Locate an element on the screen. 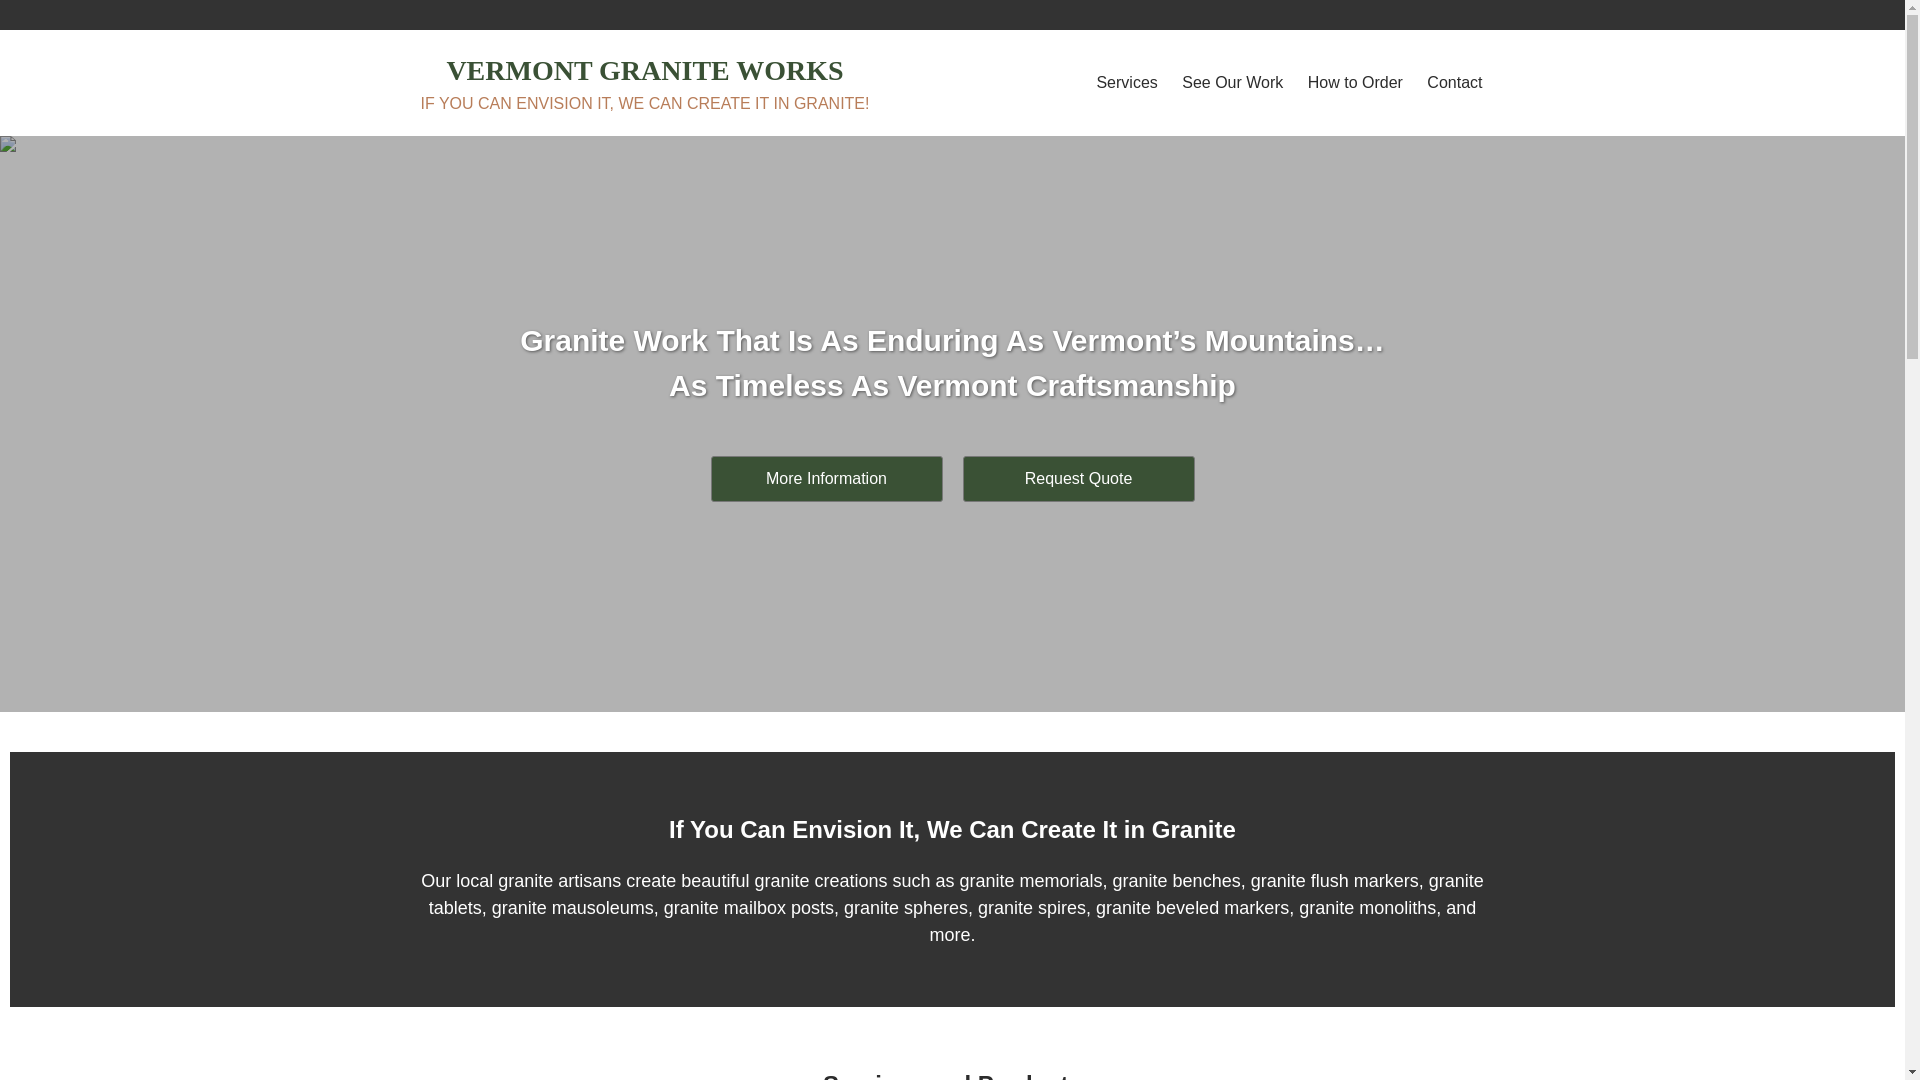 This screenshot has height=1080, width=1920. More Information is located at coordinates (826, 478).